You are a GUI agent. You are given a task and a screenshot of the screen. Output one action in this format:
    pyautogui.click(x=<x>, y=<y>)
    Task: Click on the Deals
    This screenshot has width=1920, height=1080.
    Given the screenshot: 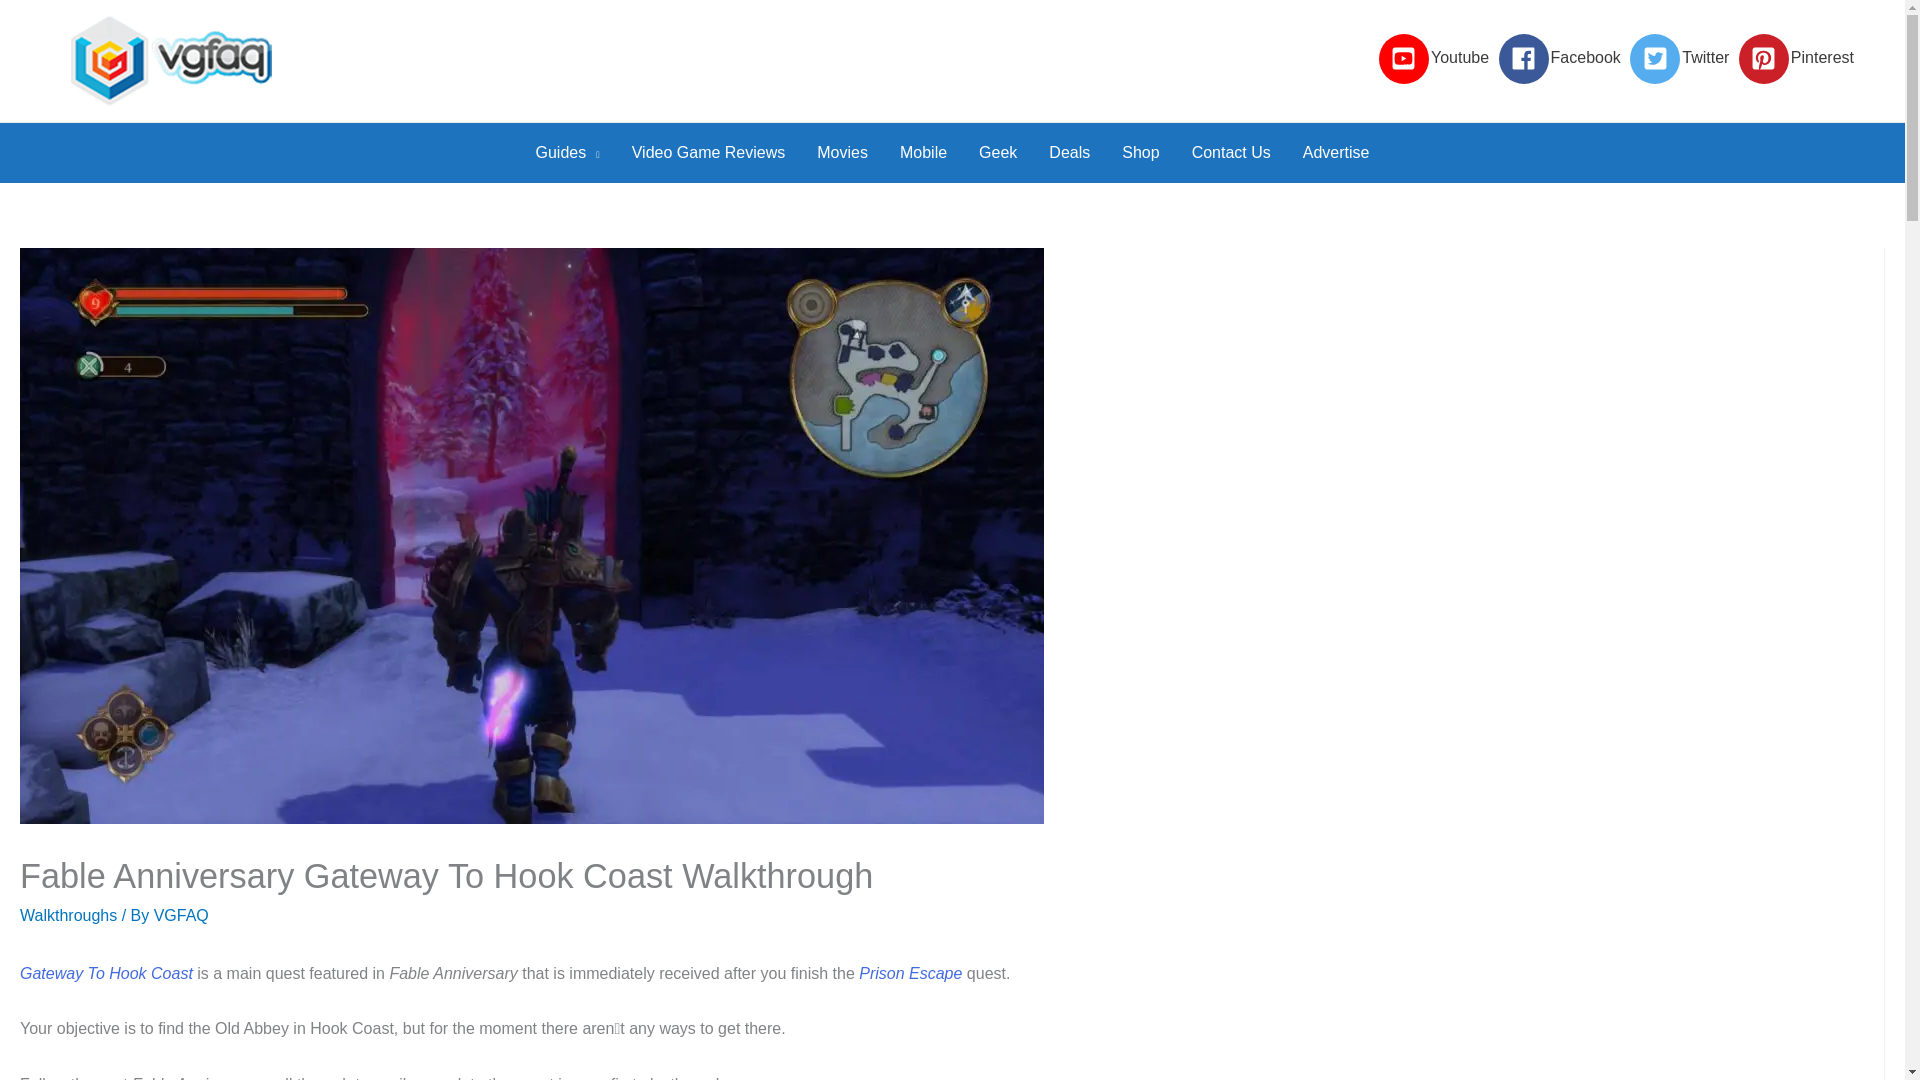 What is the action you would take?
    pyautogui.click(x=1068, y=152)
    